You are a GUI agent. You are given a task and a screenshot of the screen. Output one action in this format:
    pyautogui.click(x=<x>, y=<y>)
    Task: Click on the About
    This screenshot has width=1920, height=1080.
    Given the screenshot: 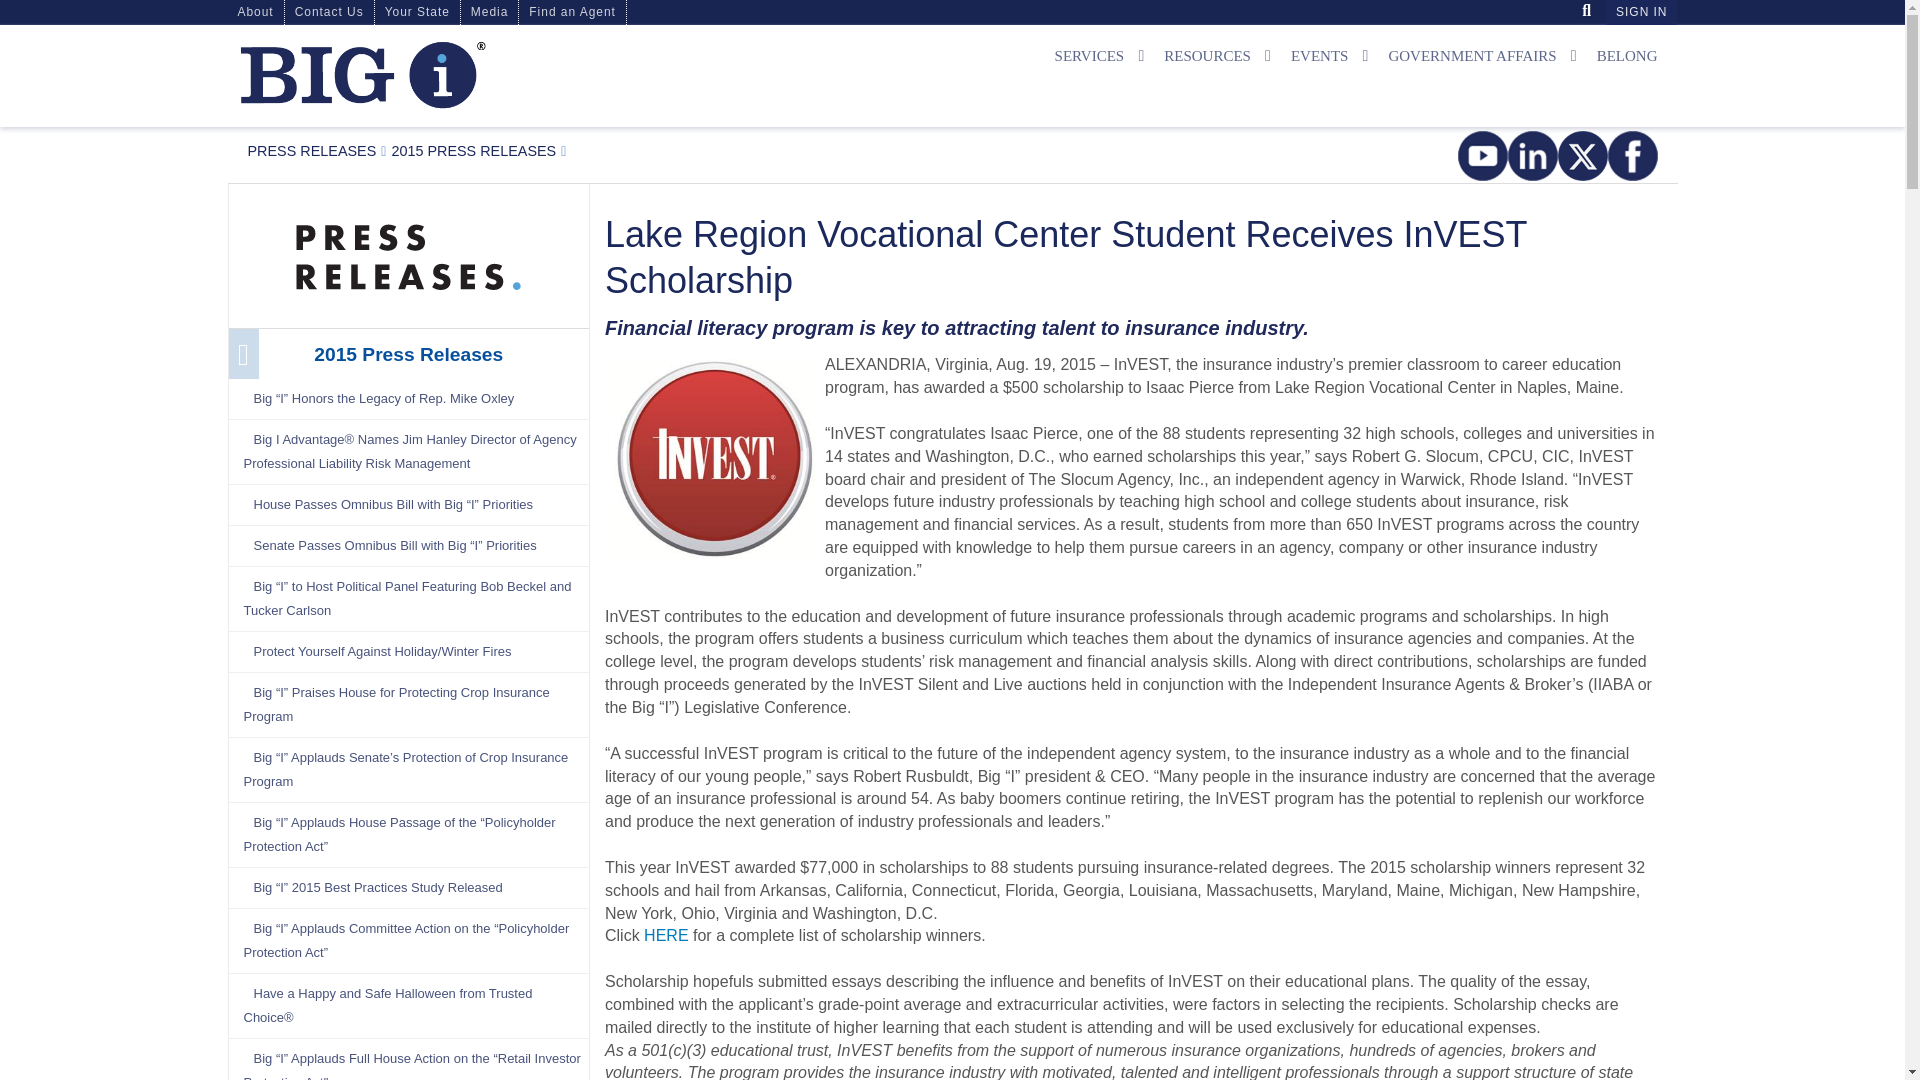 What is the action you would take?
    pyautogui.click(x=256, y=12)
    